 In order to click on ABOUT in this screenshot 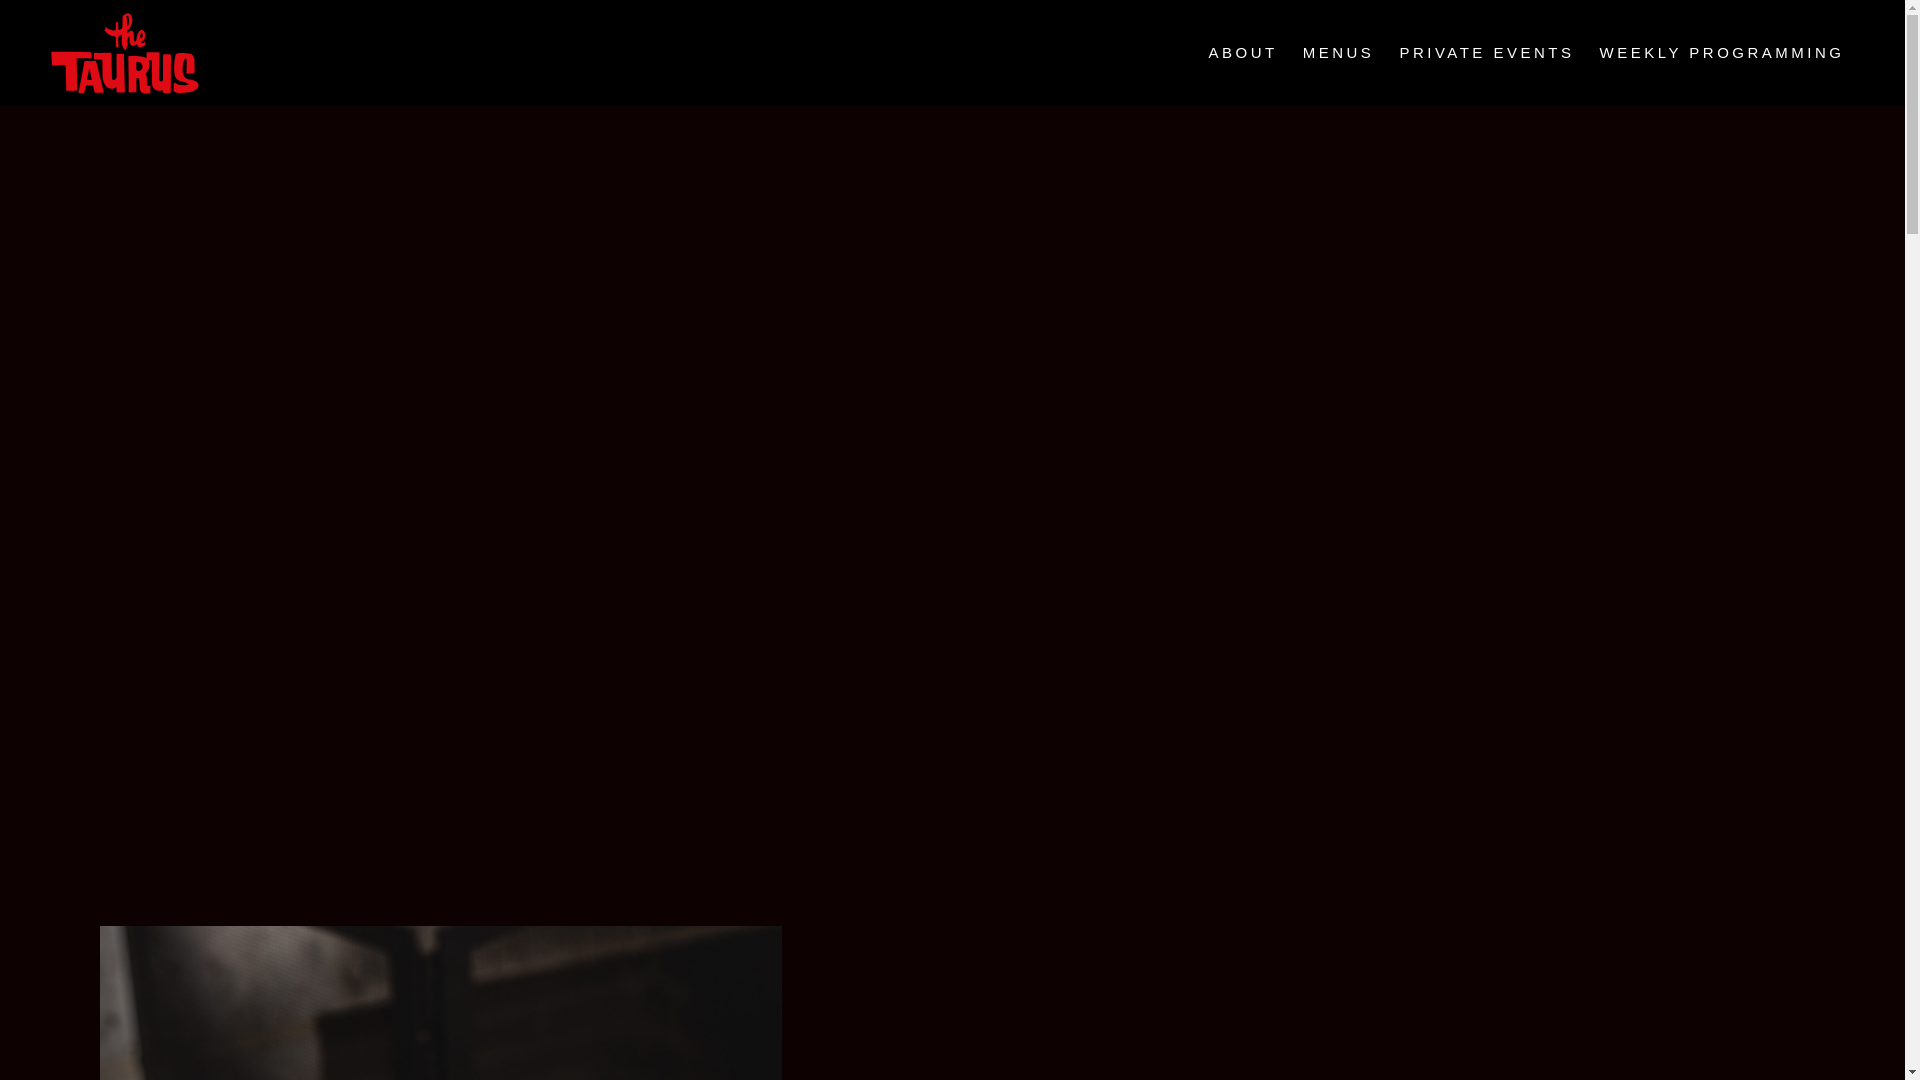, I will do `click(1243, 52)`.